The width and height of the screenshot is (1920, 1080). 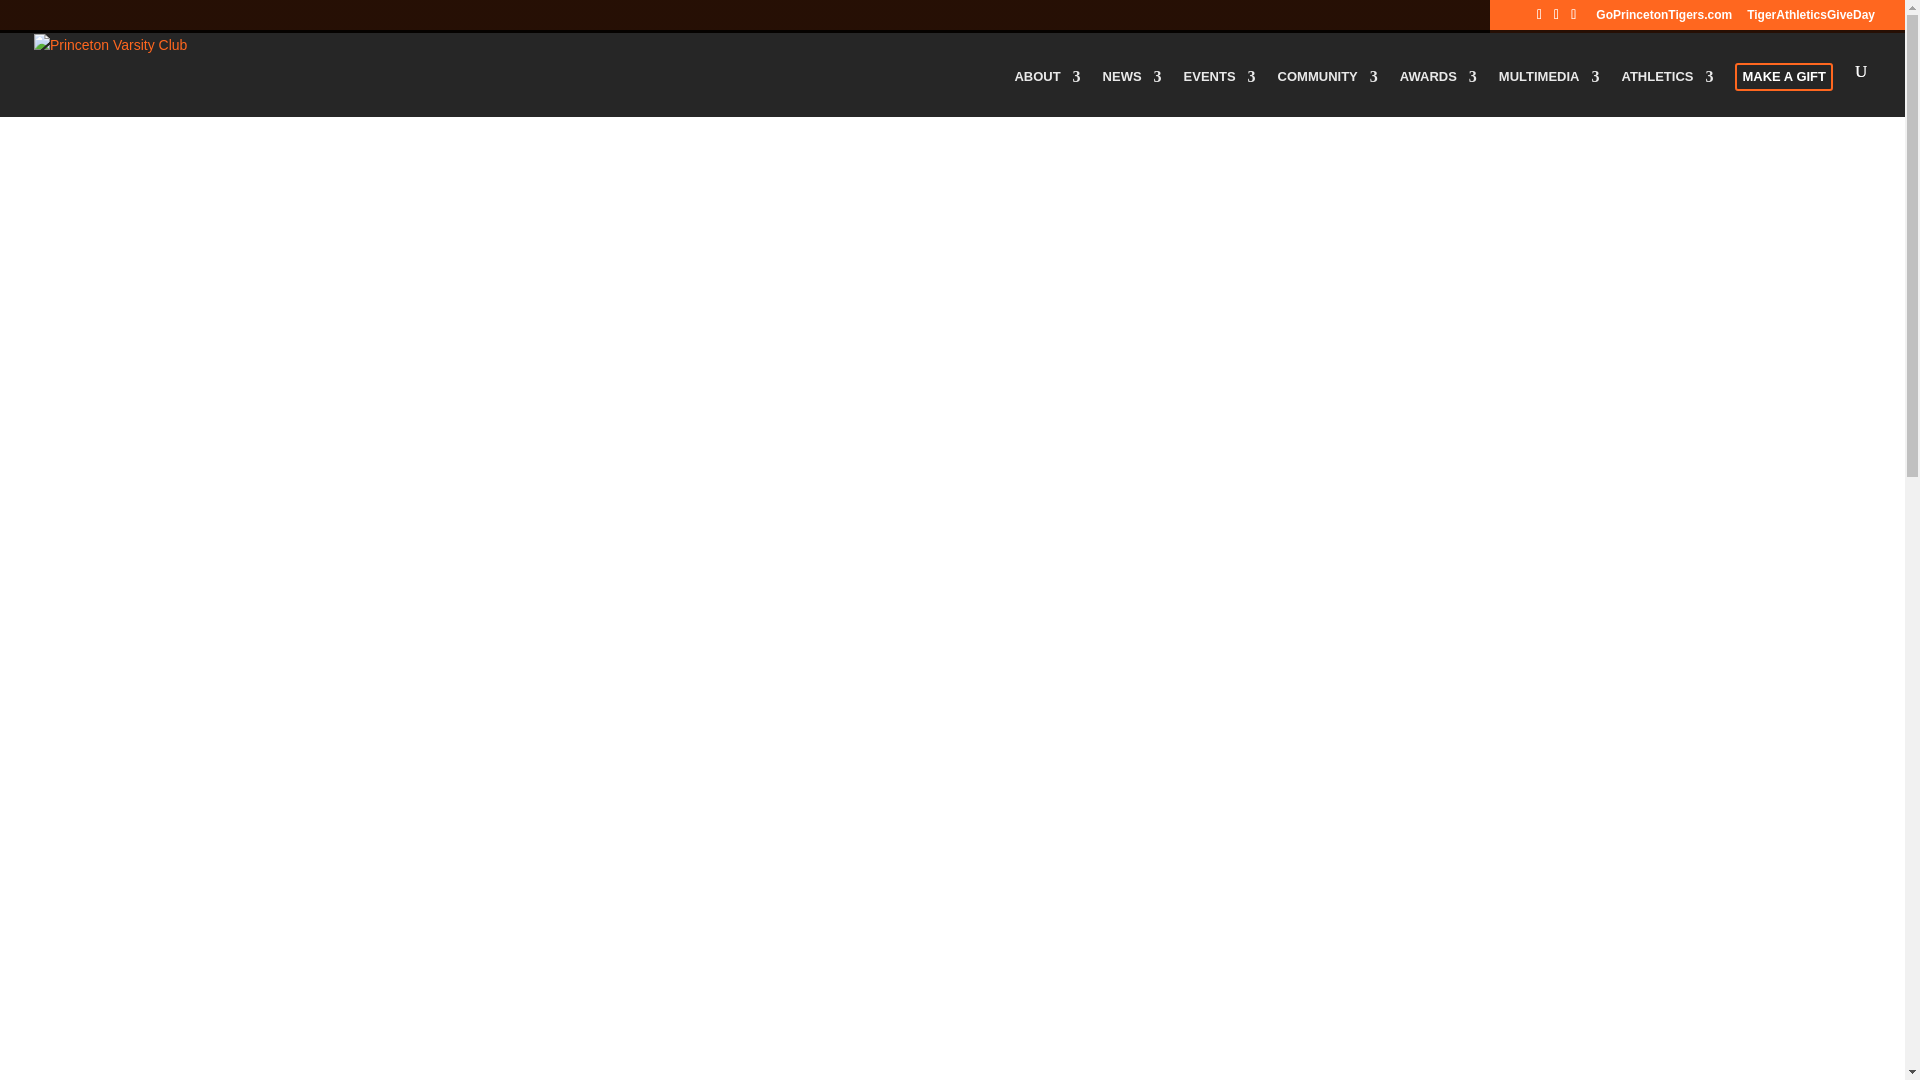 What do you see at coordinates (1132, 93) in the screenshot?
I see `NEWS` at bounding box center [1132, 93].